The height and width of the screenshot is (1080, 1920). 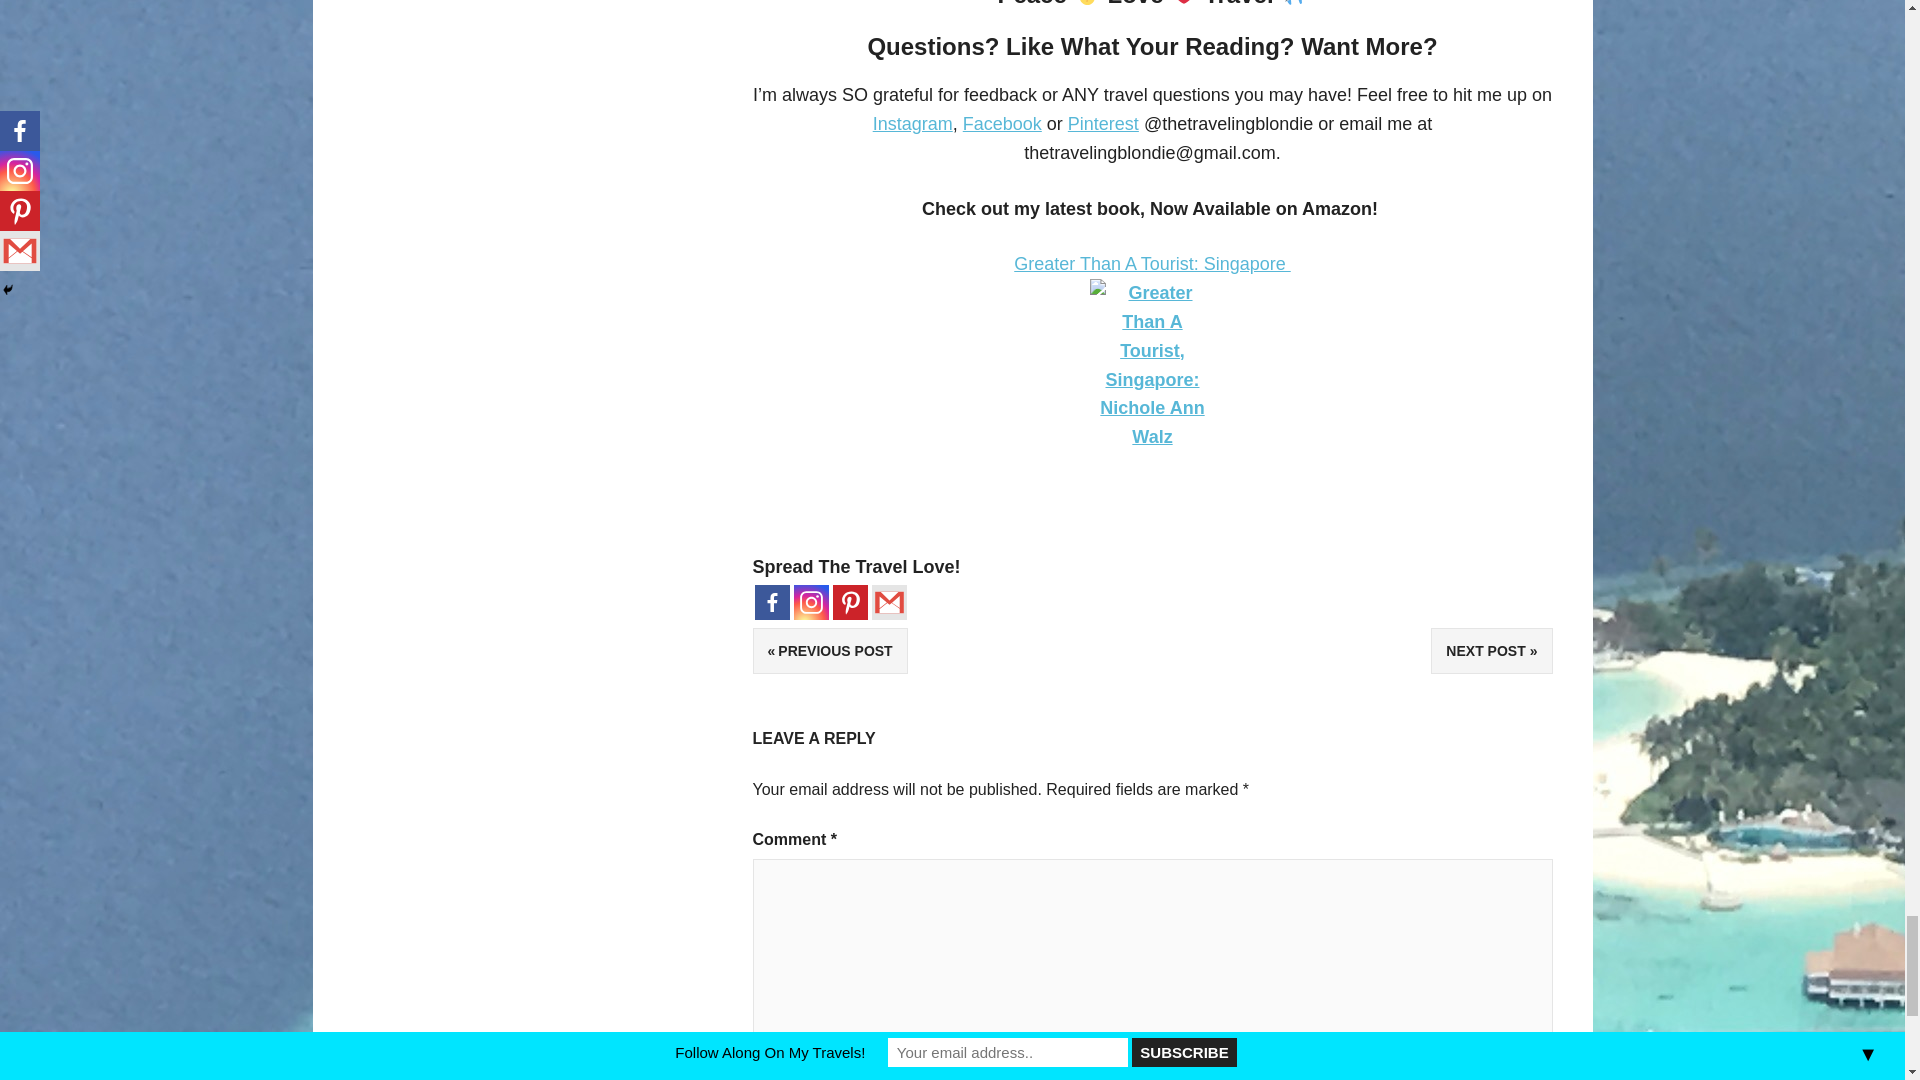 What do you see at coordinates (772, 602) in the screenshot?
I see `Facebook` at bounding box center [772, 602].